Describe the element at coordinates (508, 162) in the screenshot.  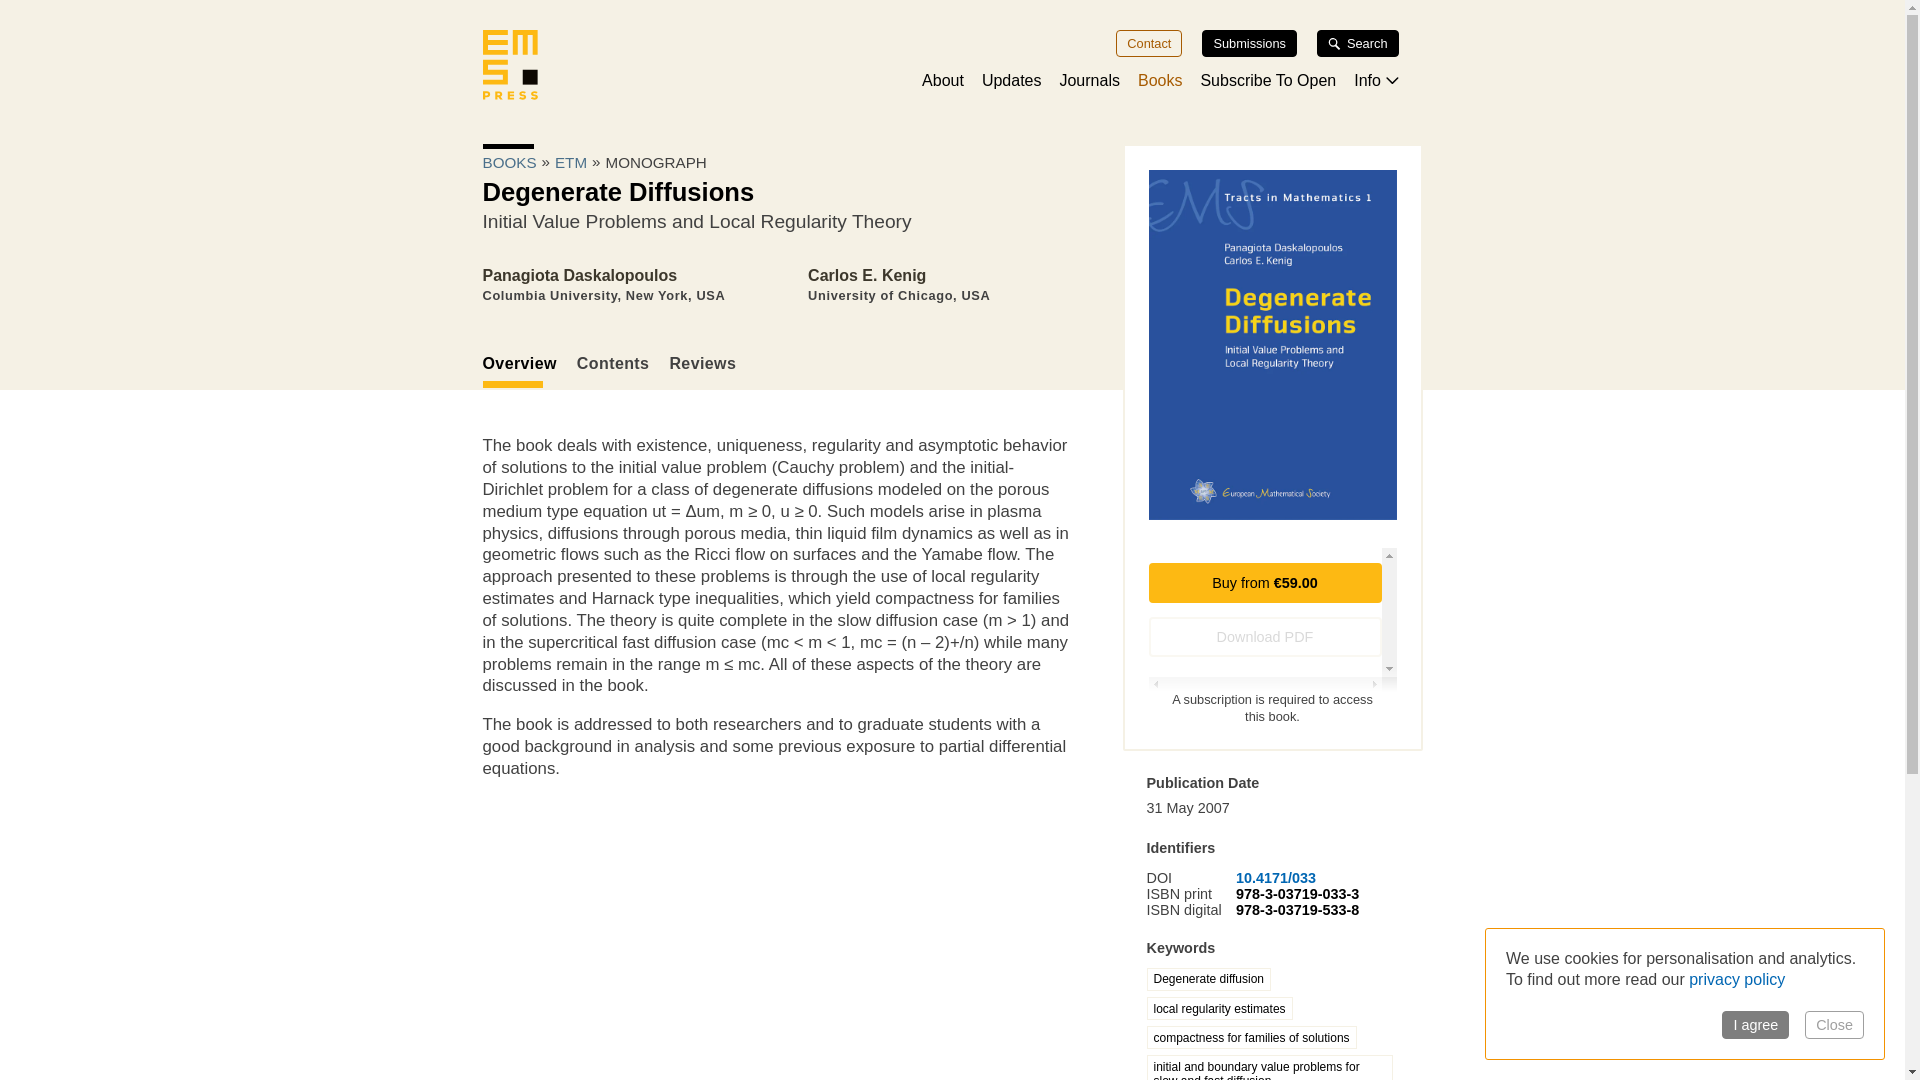
I see `BOOKS` at that location.